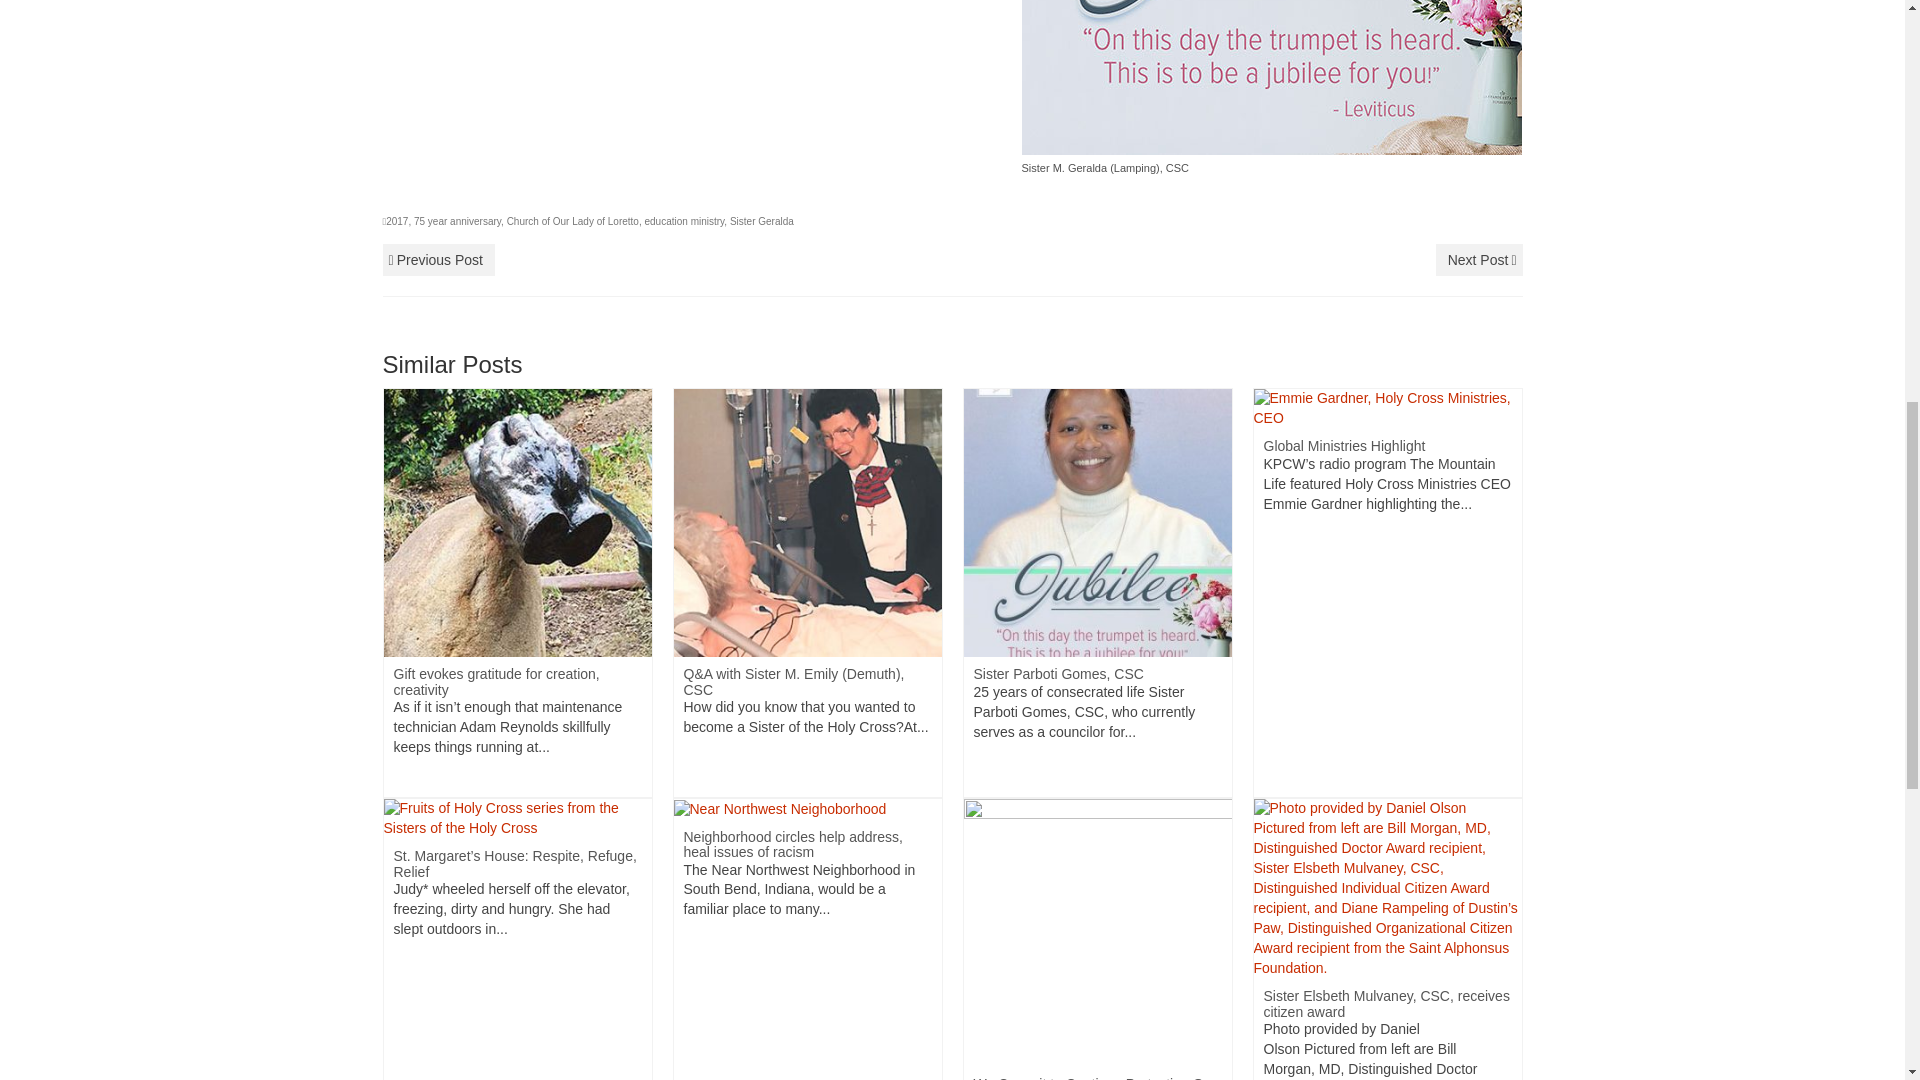  What do you see at coordinates (1388, 888) in the screenshot?
I see `Sister Elsbeth Mulvaney, CSC, receives citizen award` at bounding box center [1388, 888].